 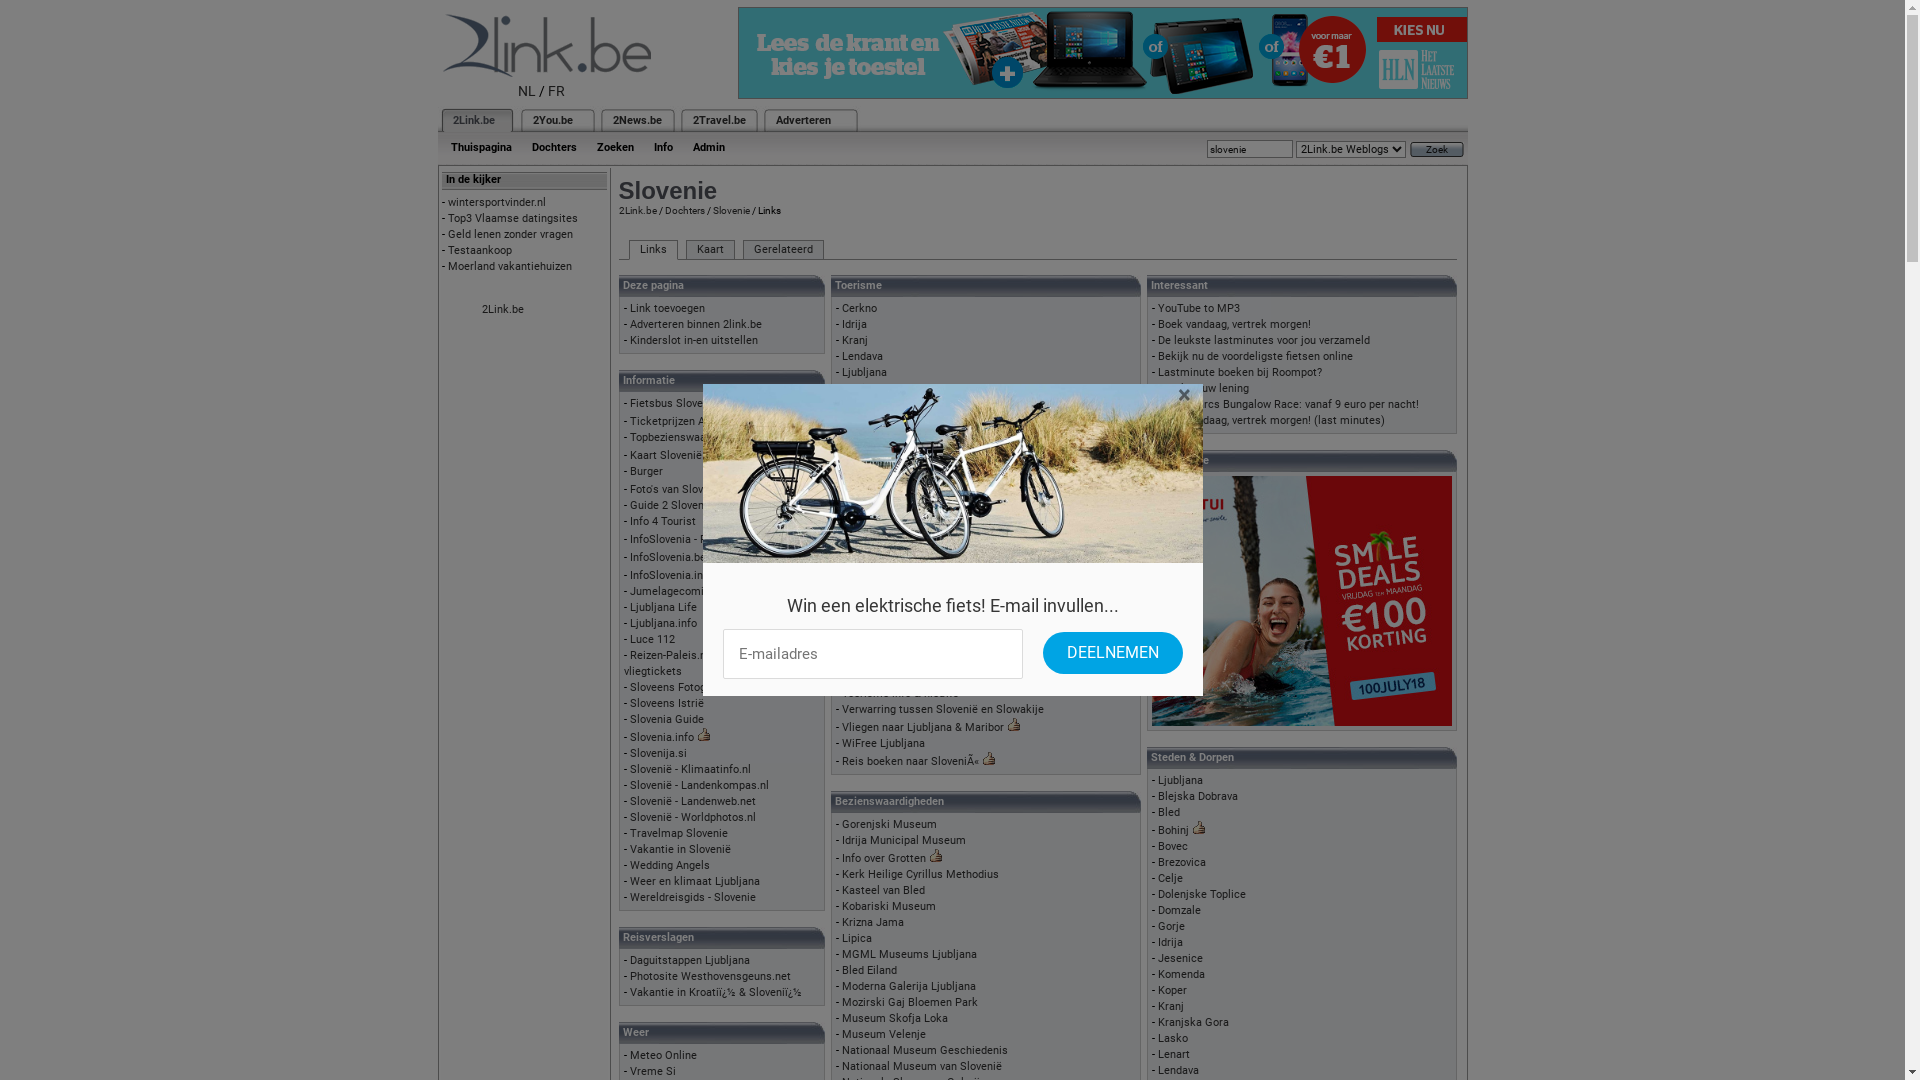 I want to click on Kobariski Museum, so click(x=889, y=906).